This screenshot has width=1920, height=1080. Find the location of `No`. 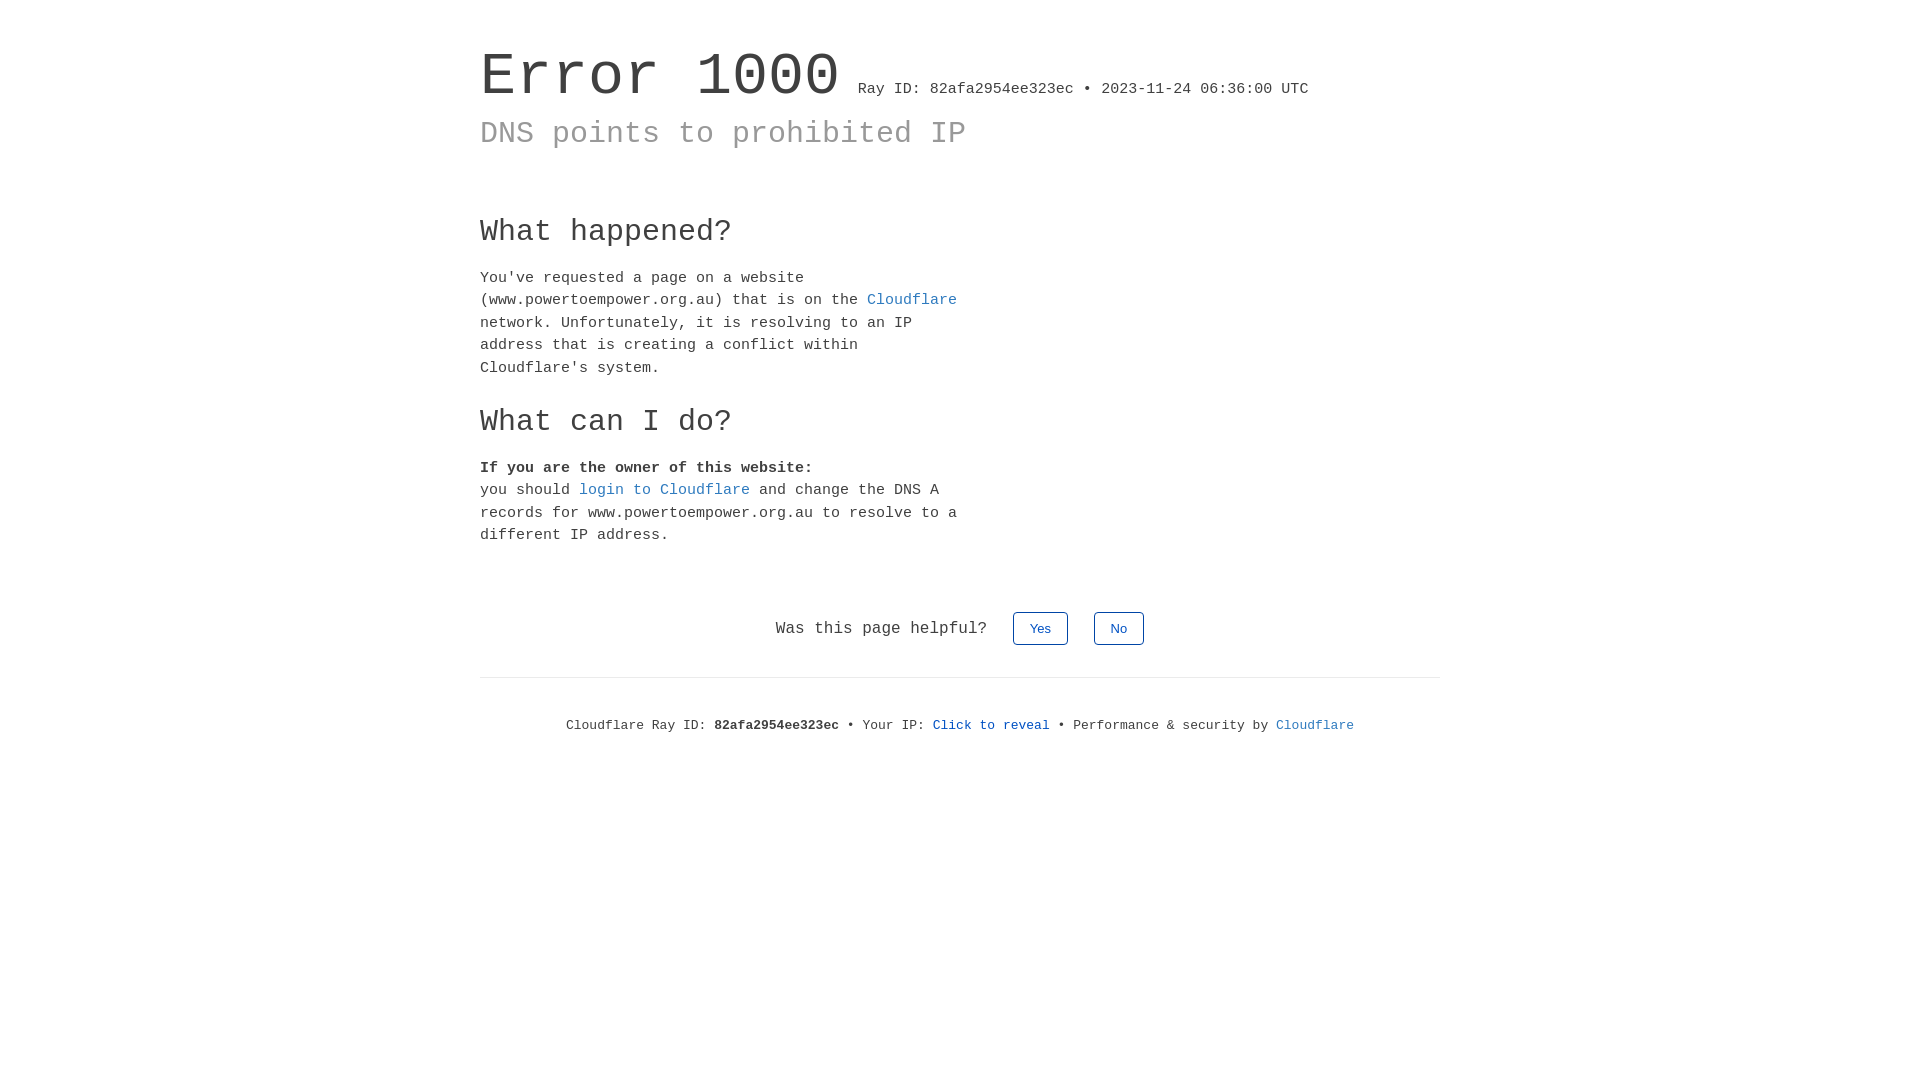

No is located at coordinates (1120, 628).